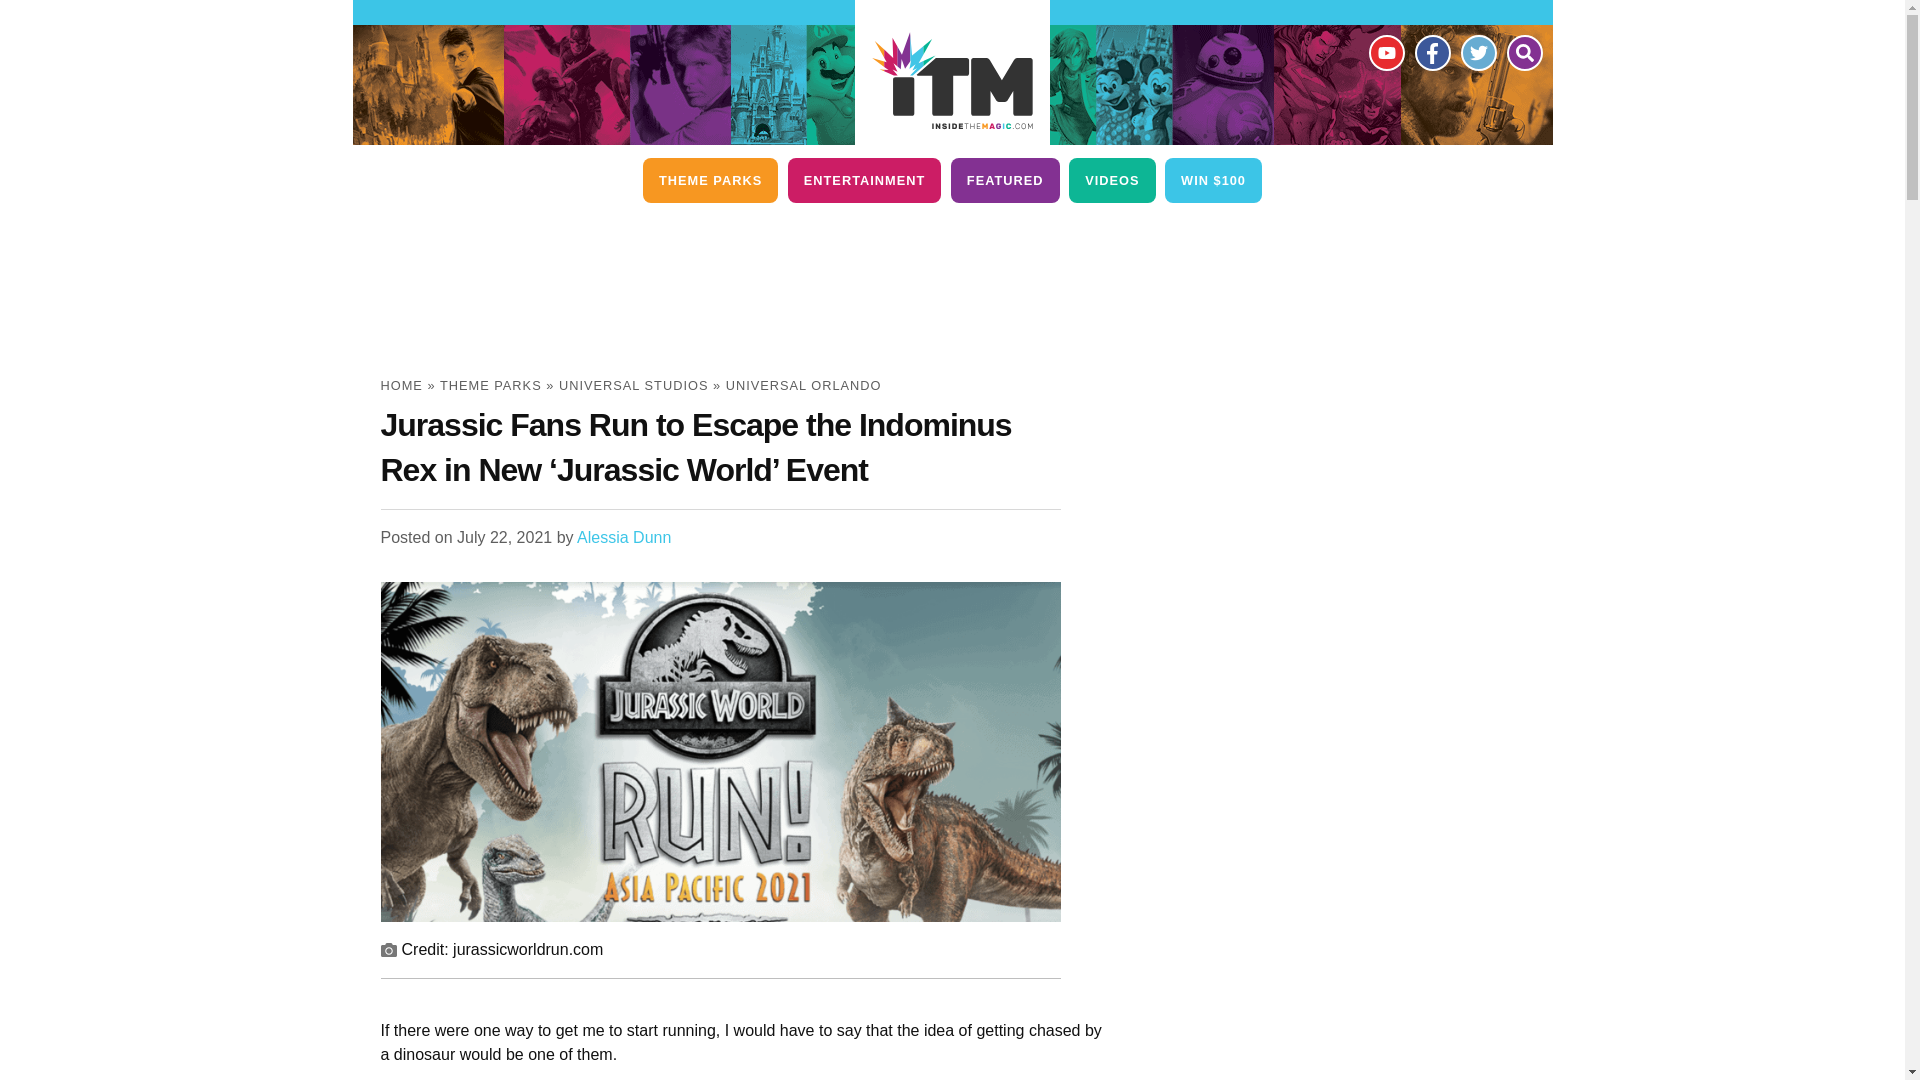 This screenshot has height=1080, width=1920. I want to click on Facebook, so click(1431, 52).